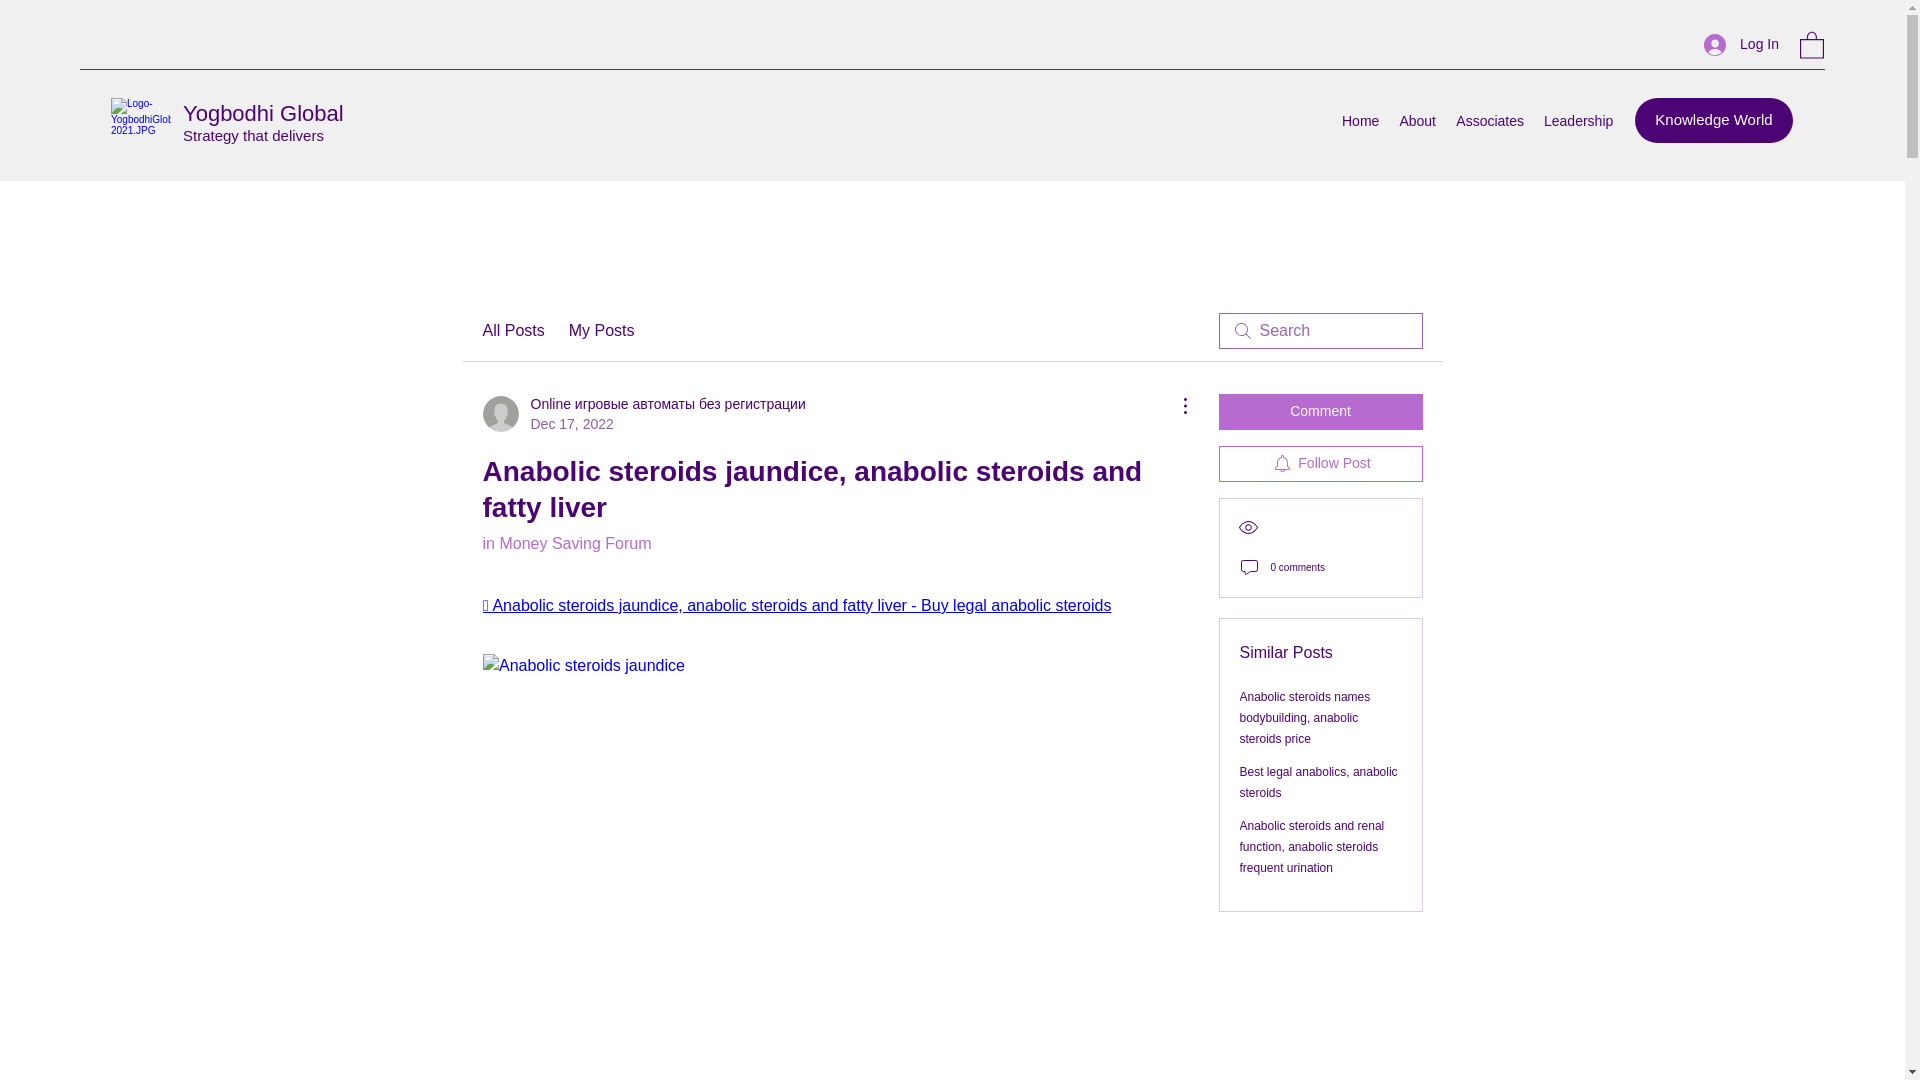  Describe the element at coordinates (512, 330) in the screenshot. I see `All Posts` at that location.